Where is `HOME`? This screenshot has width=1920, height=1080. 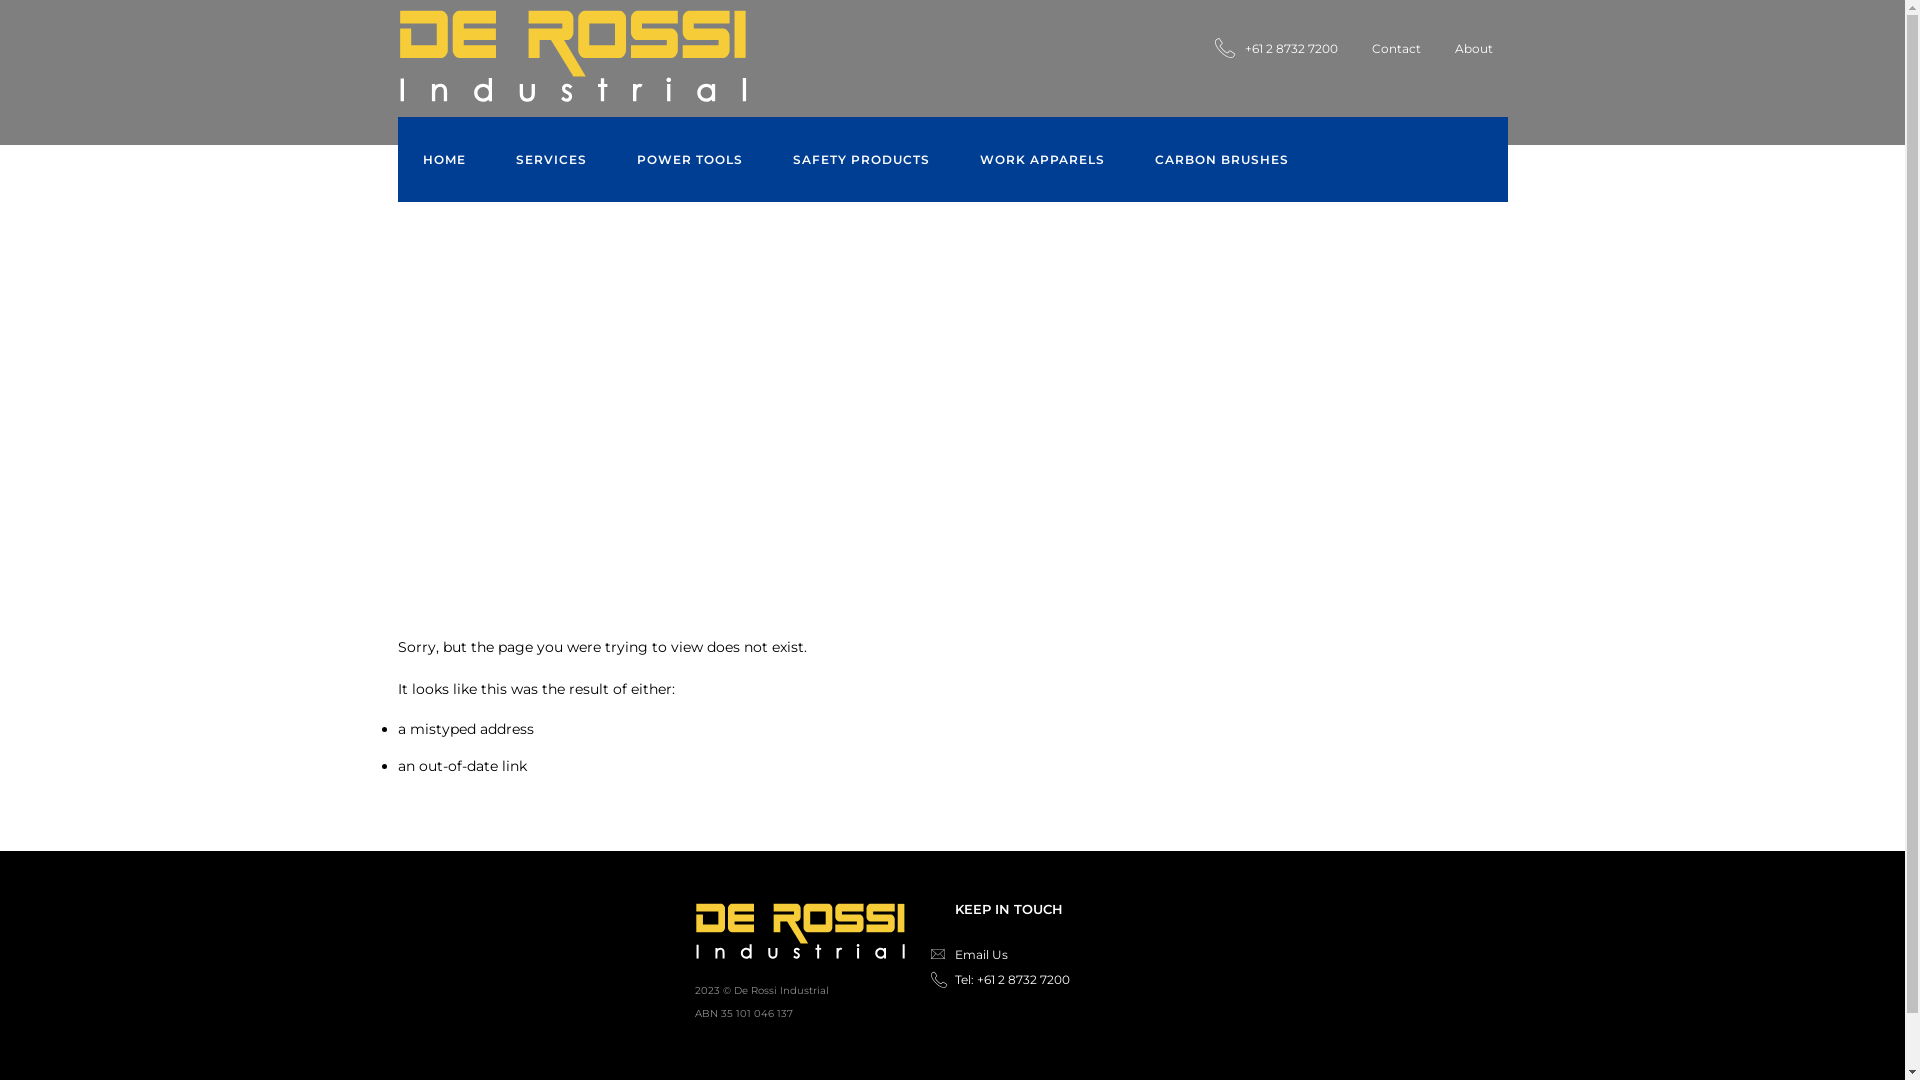
HOME is located at coordinates (444, 160).